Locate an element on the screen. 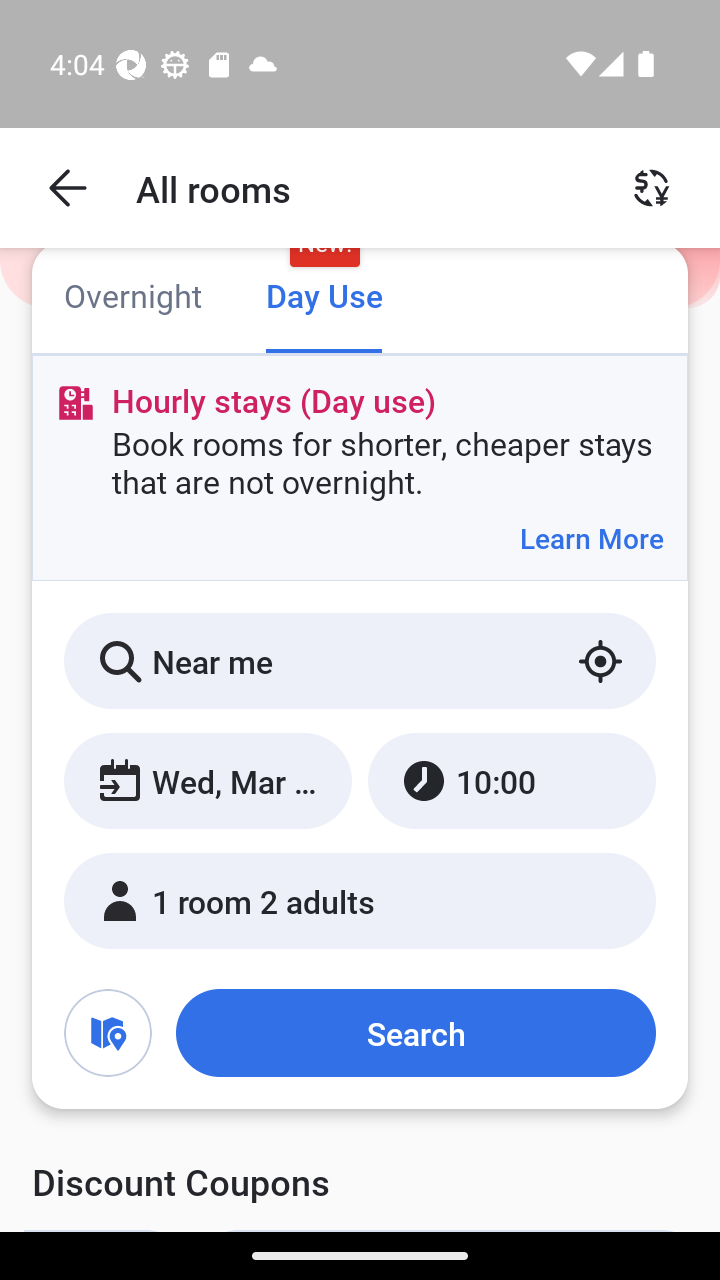  Learn More is located at coordinates (591, 538).